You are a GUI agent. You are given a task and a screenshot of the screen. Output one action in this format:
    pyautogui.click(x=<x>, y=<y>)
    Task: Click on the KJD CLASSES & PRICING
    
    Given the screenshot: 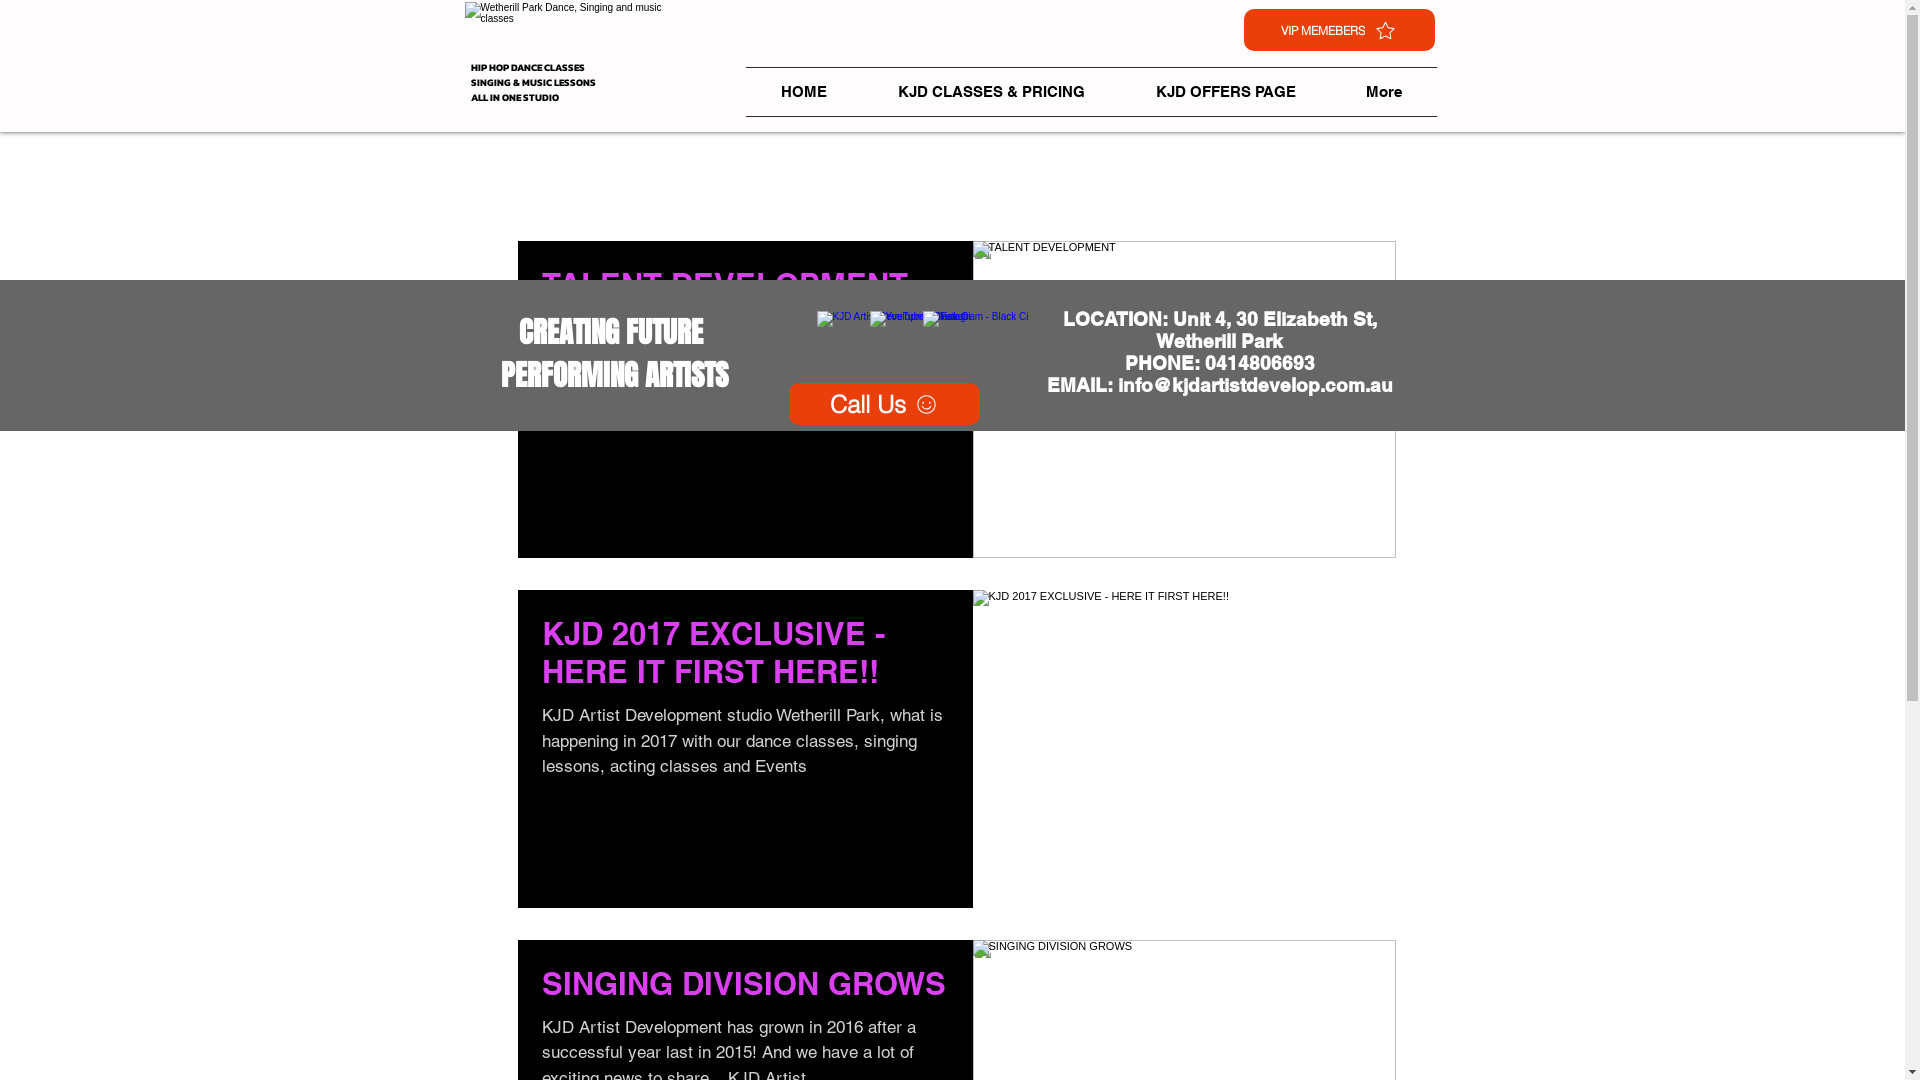 What is the action you would take?
    pyautogui.click(x=991, y=92)
    